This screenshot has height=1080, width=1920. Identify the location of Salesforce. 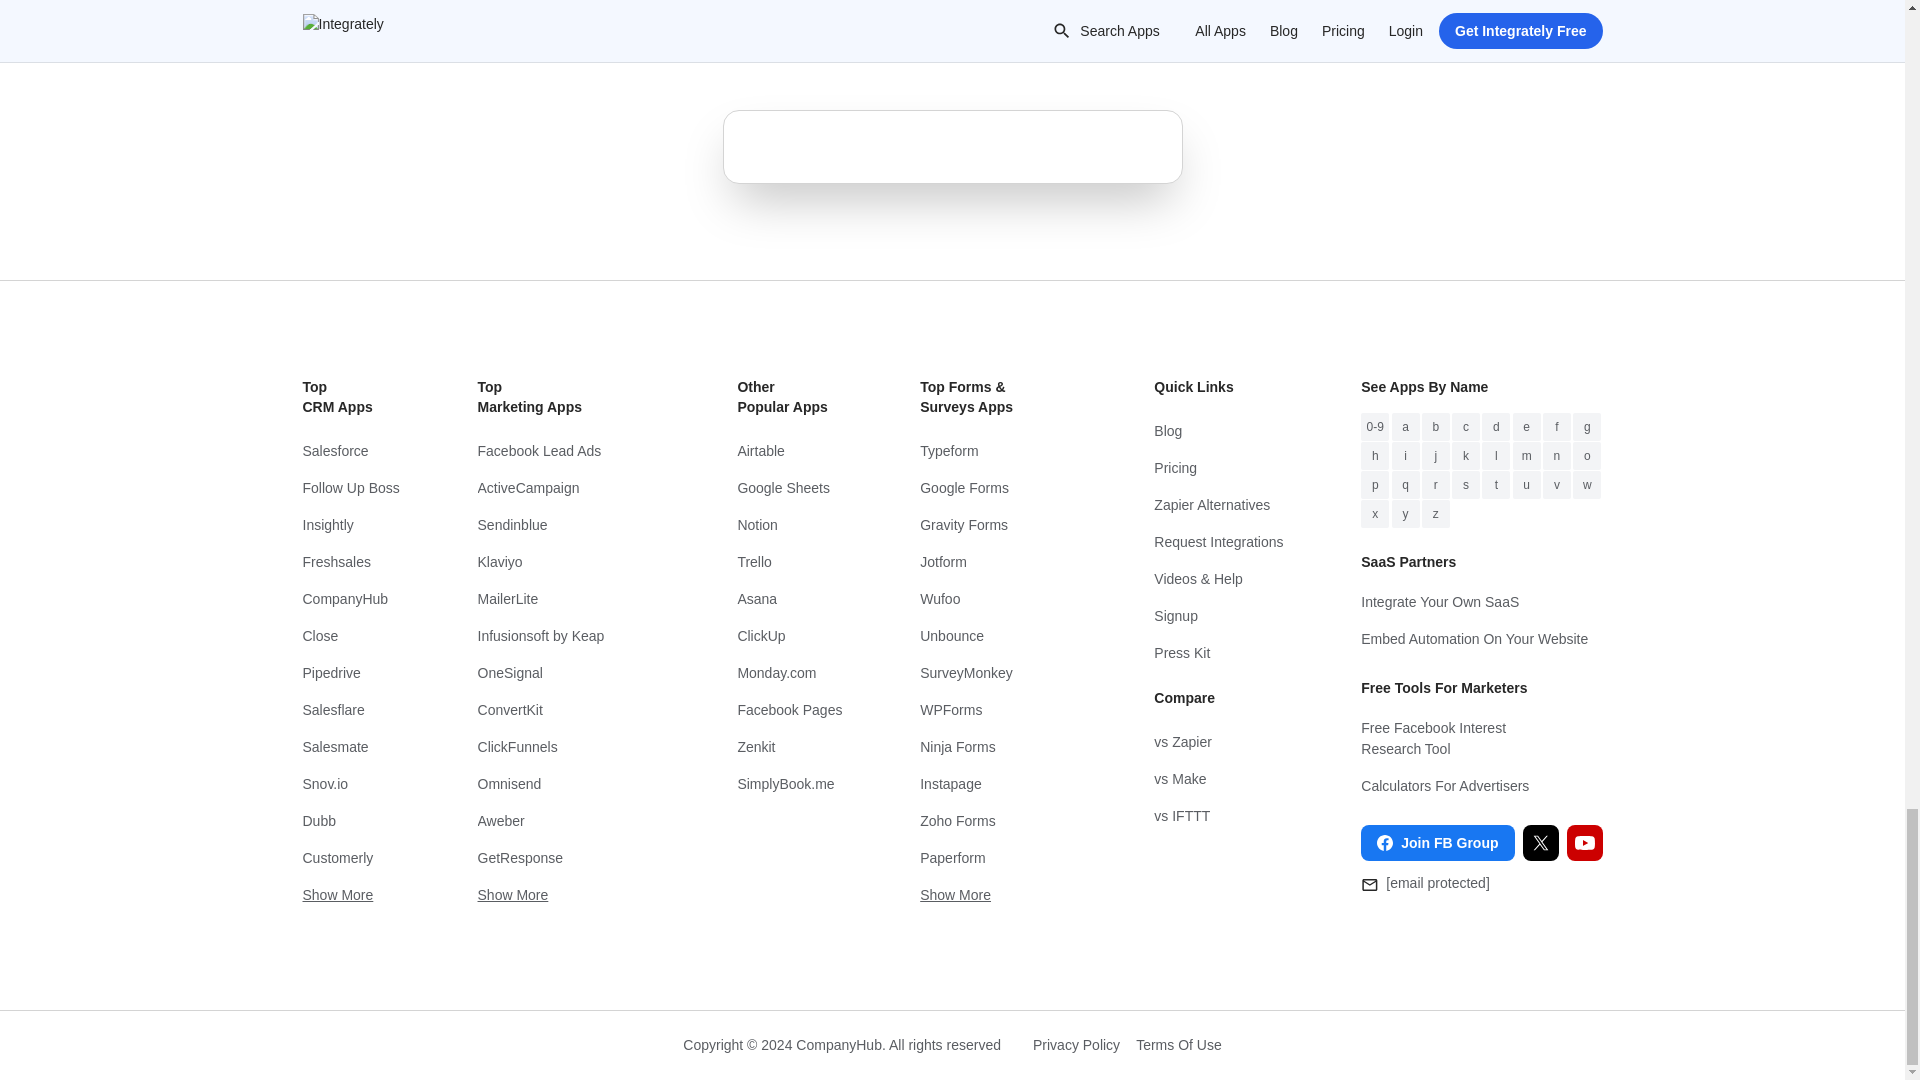
(350, 451).